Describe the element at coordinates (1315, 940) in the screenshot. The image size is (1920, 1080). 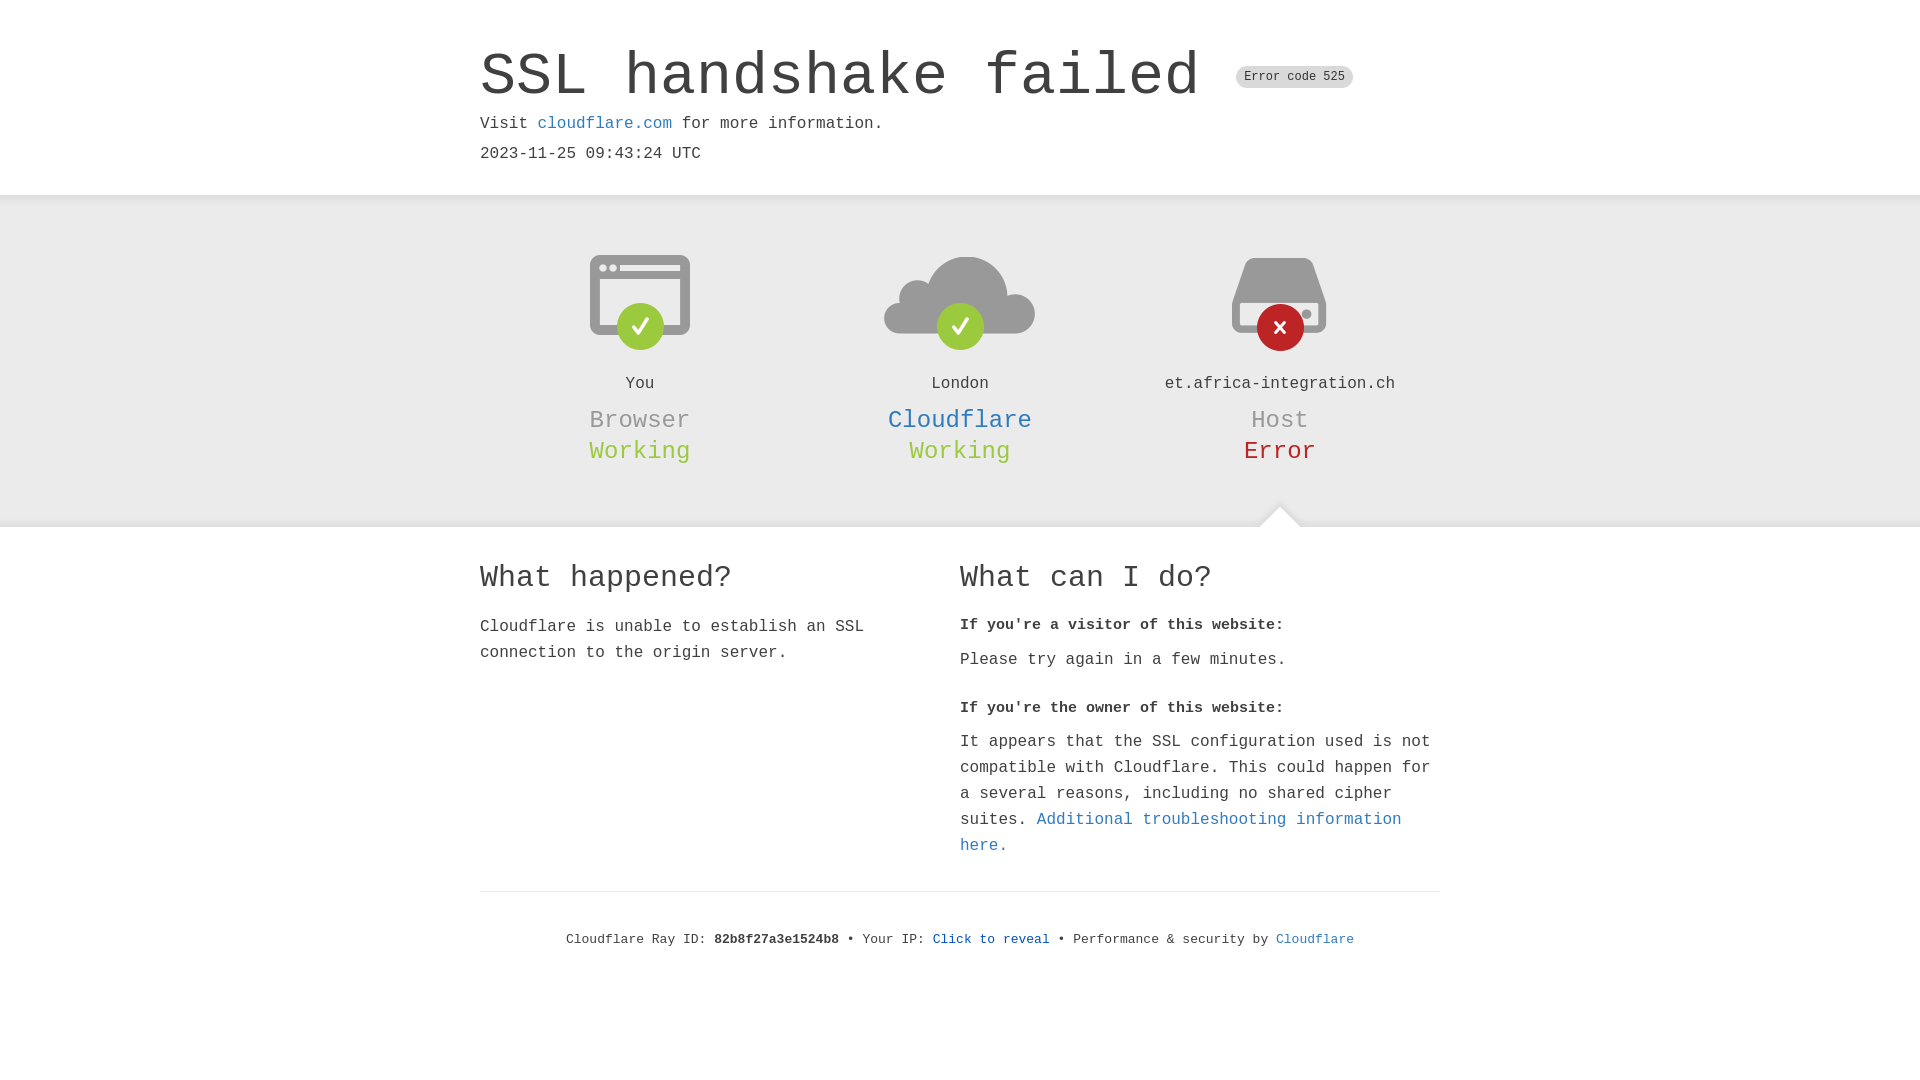
I see `Cloudflare` at that location.